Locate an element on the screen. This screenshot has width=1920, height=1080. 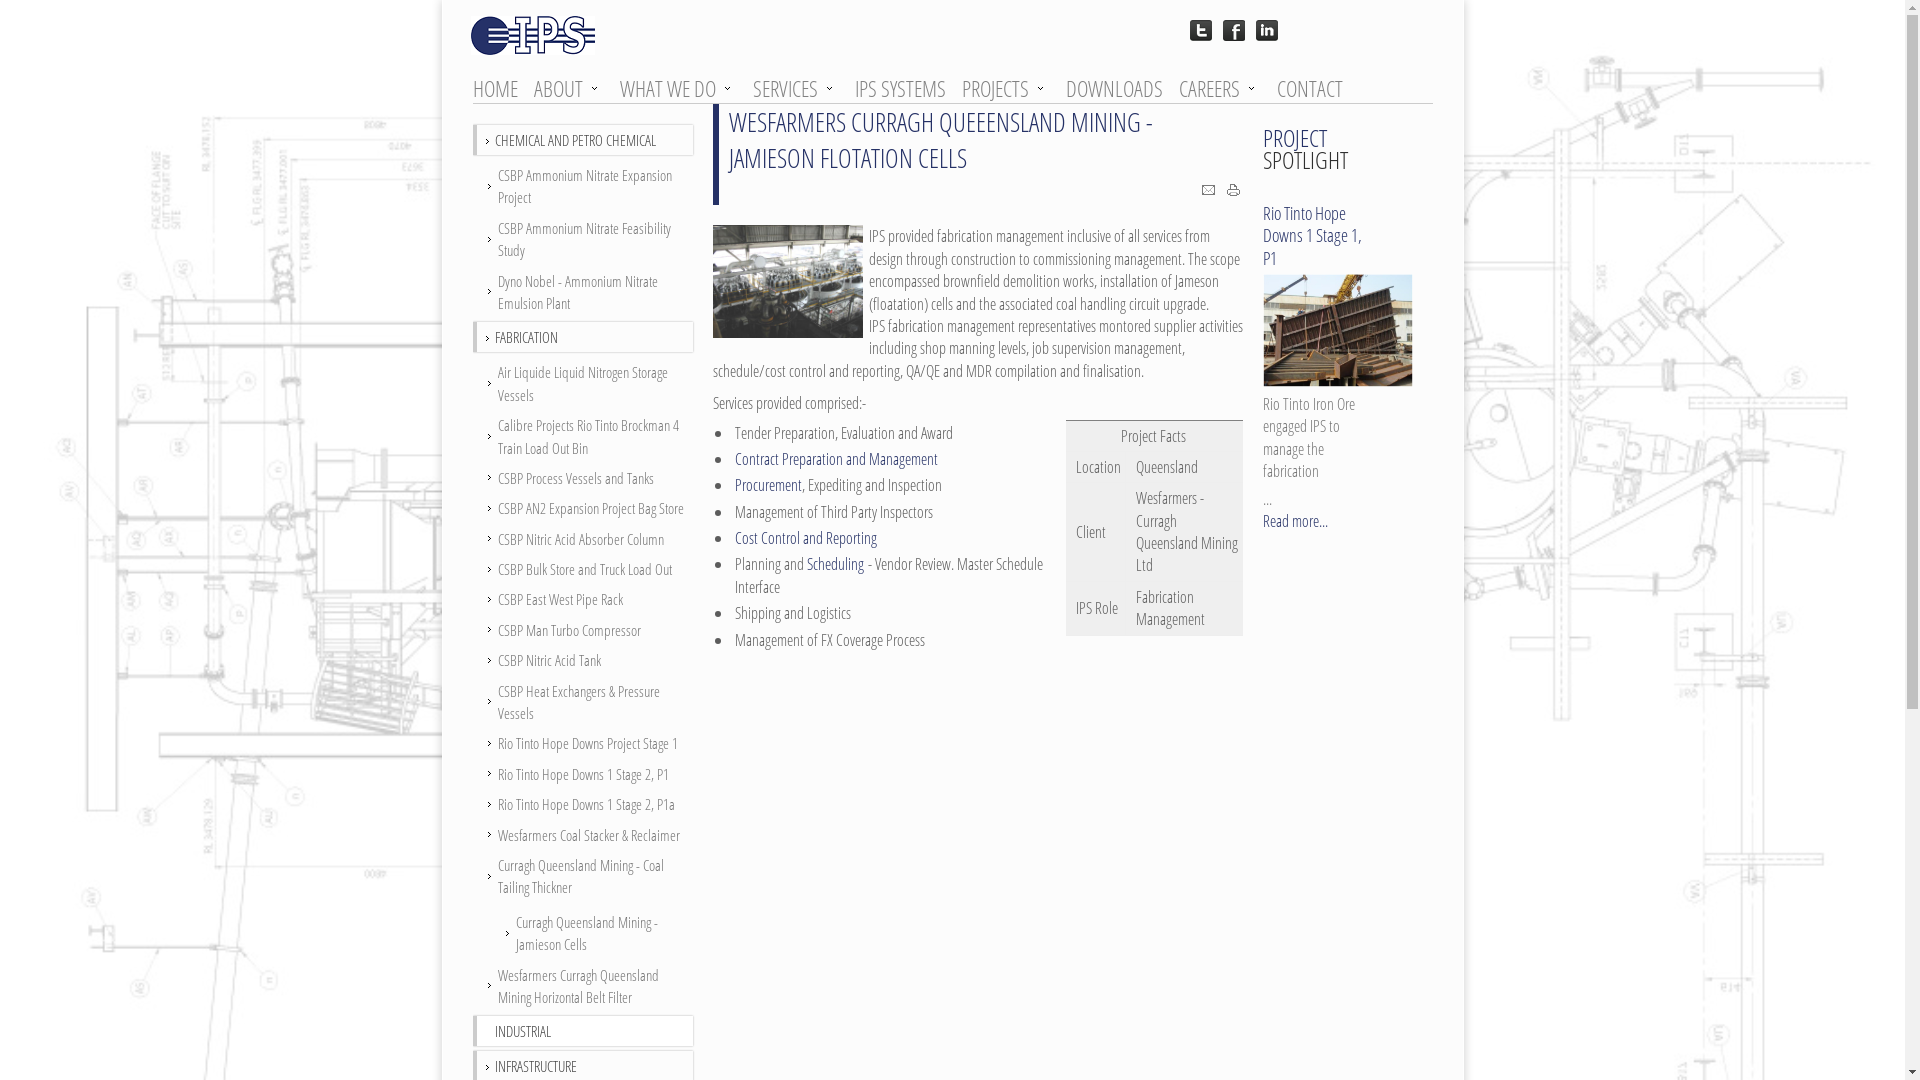
CSBP AN2 Expansion Project Bag Store is located at coordinates (584, 508).